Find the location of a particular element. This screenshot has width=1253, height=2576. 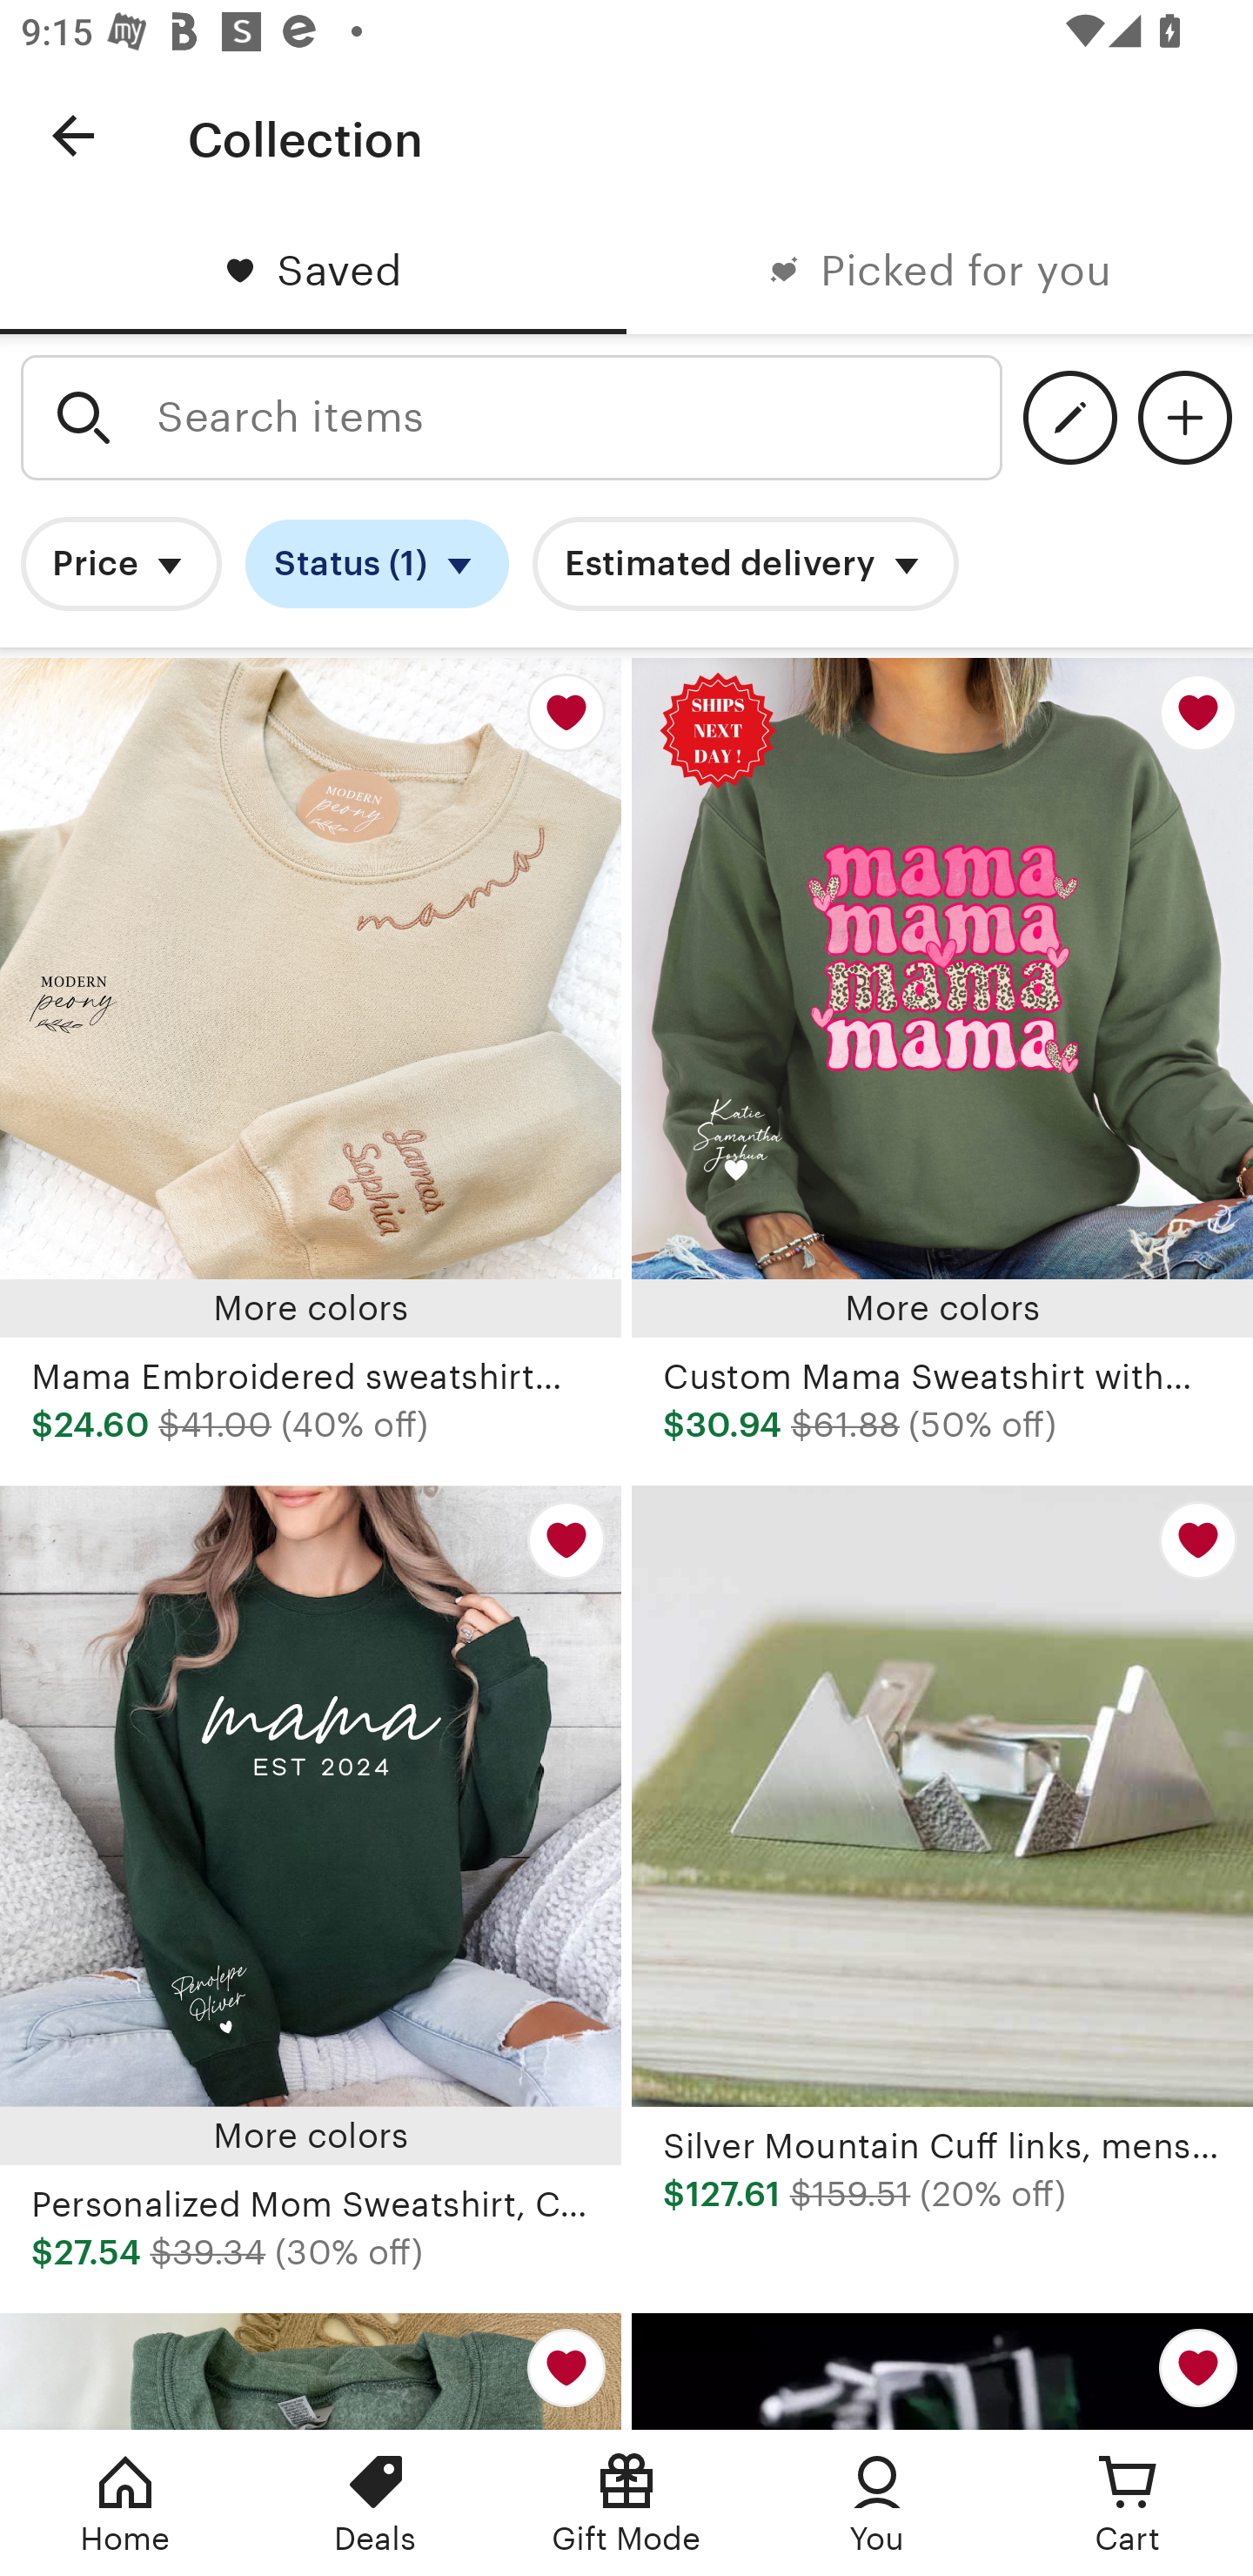

Navigate up is located at coordinates (73, 135).